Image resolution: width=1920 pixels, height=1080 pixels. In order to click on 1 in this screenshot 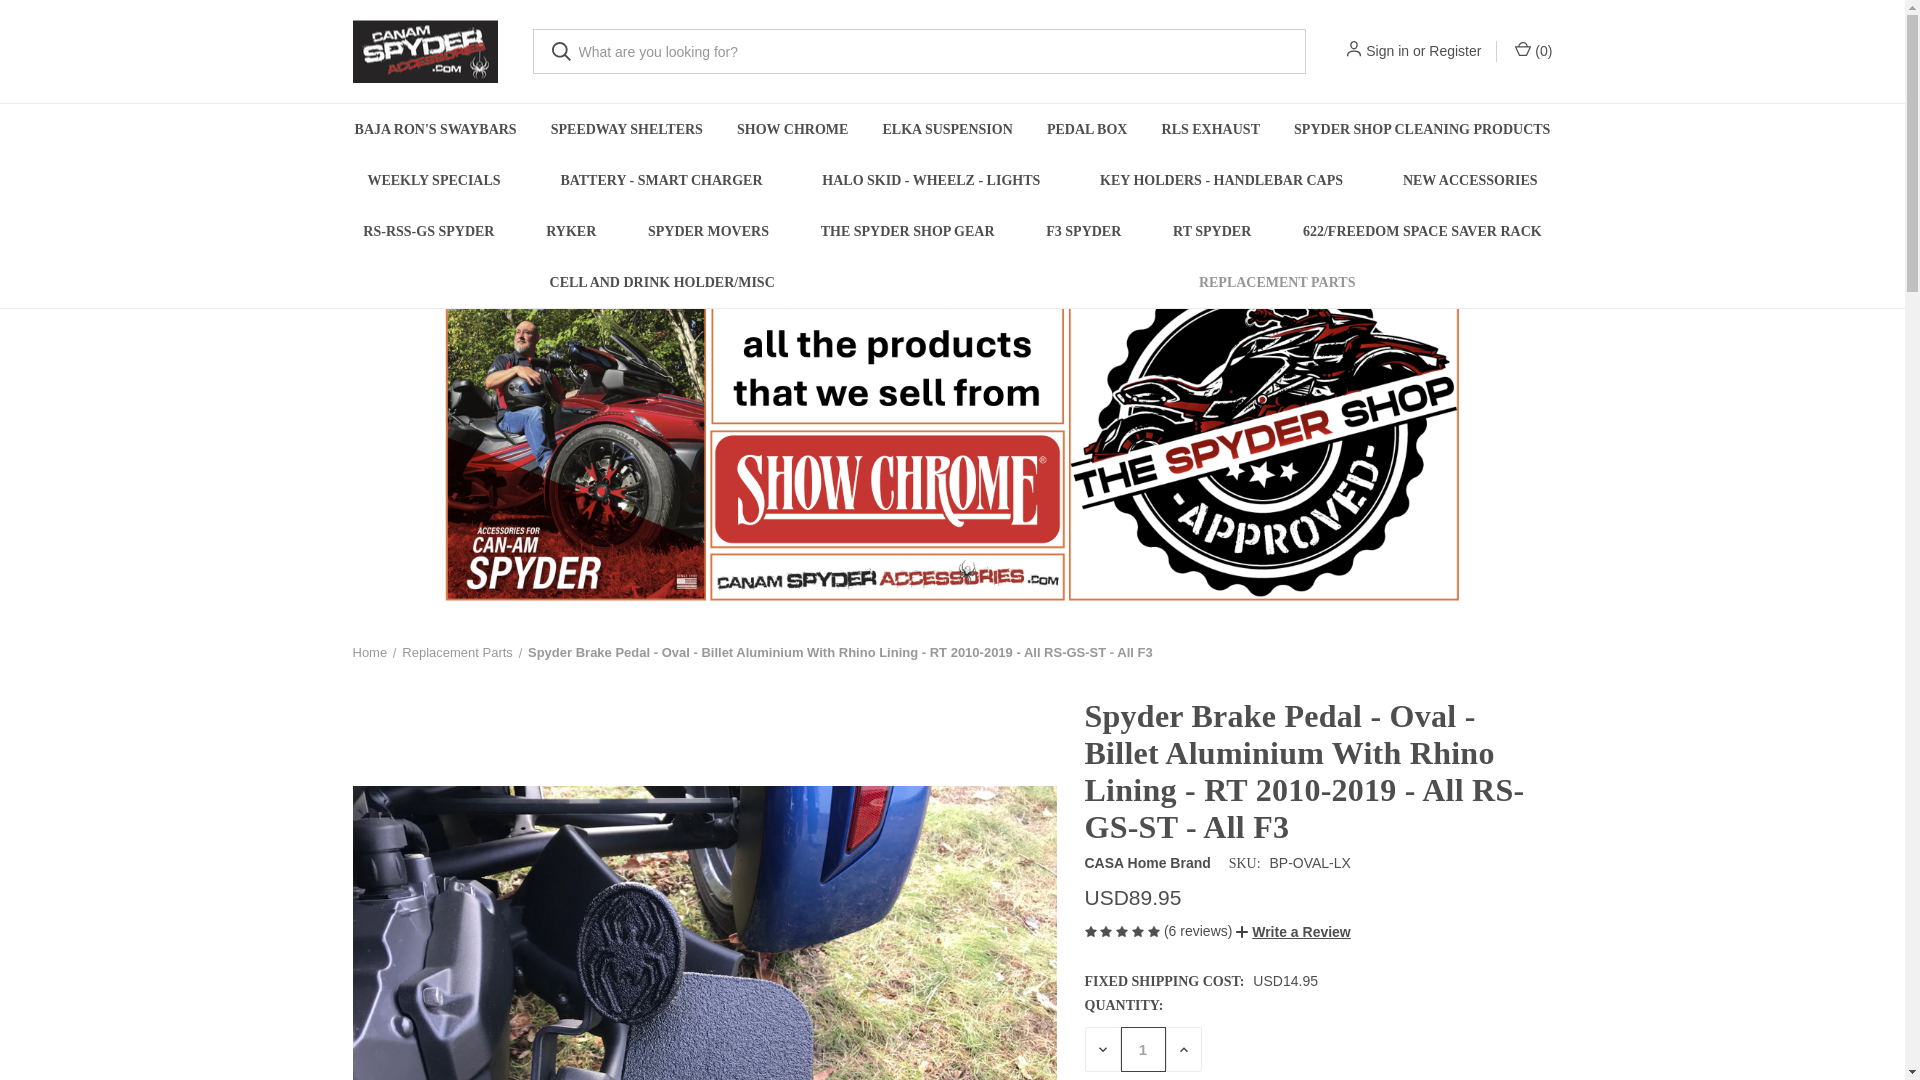, I will do `click(1142, 1050)`.